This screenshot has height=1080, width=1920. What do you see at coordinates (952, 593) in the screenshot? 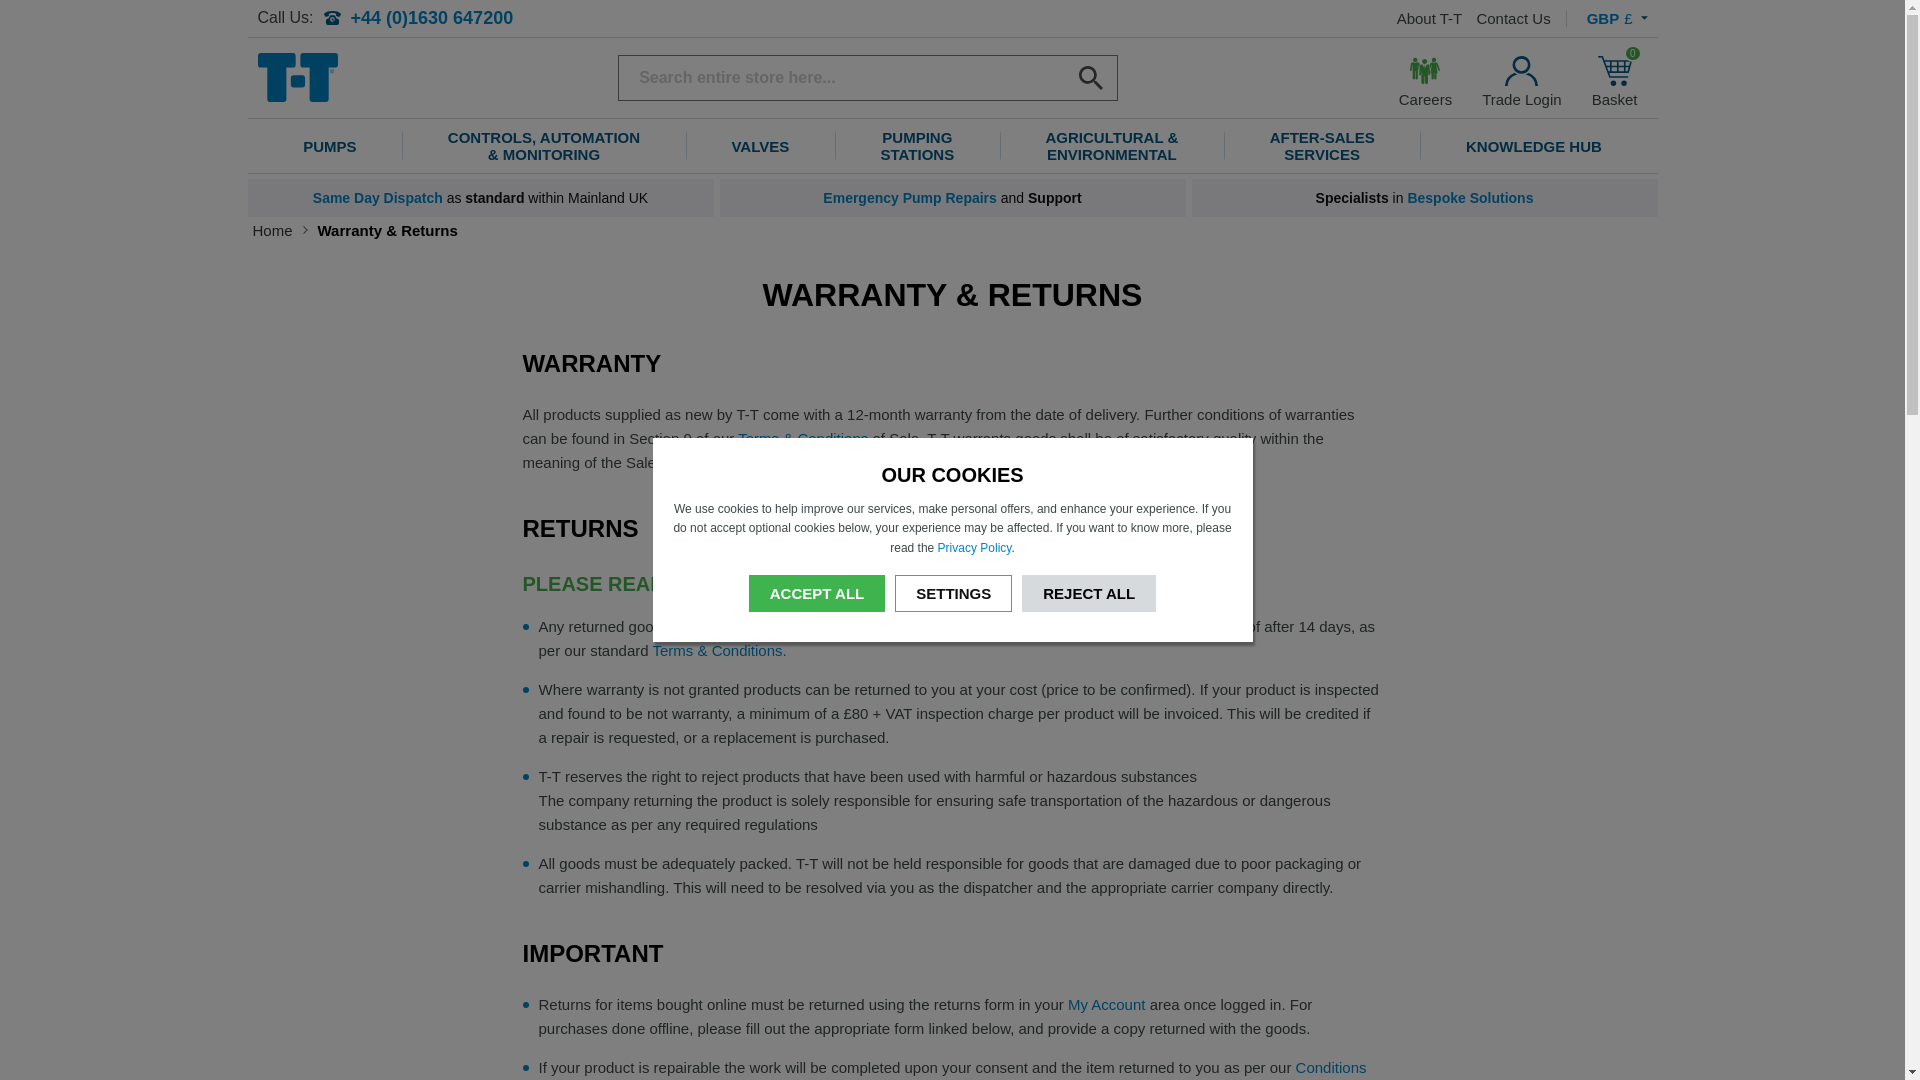
I see `SETTINGS` at bounding box center [952, 593].